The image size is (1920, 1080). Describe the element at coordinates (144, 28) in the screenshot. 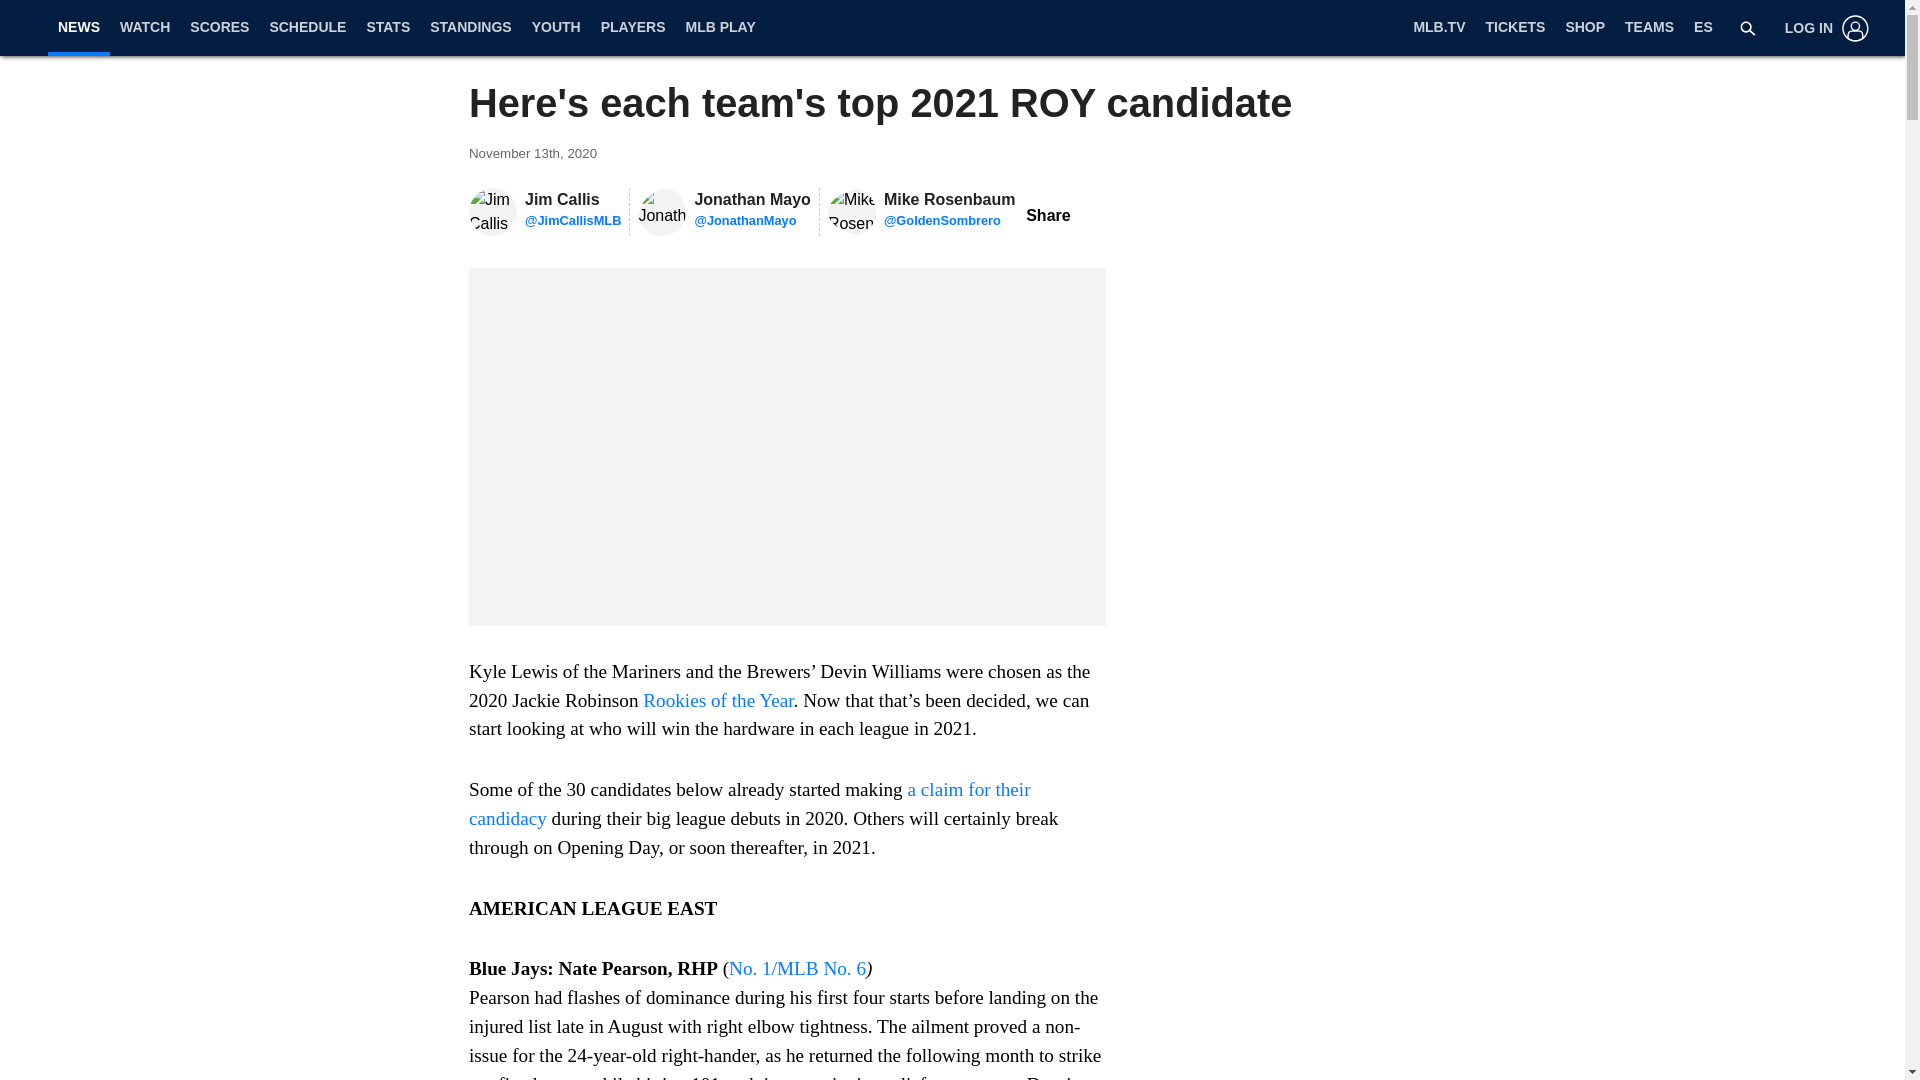

I see `WATCH` at that location.